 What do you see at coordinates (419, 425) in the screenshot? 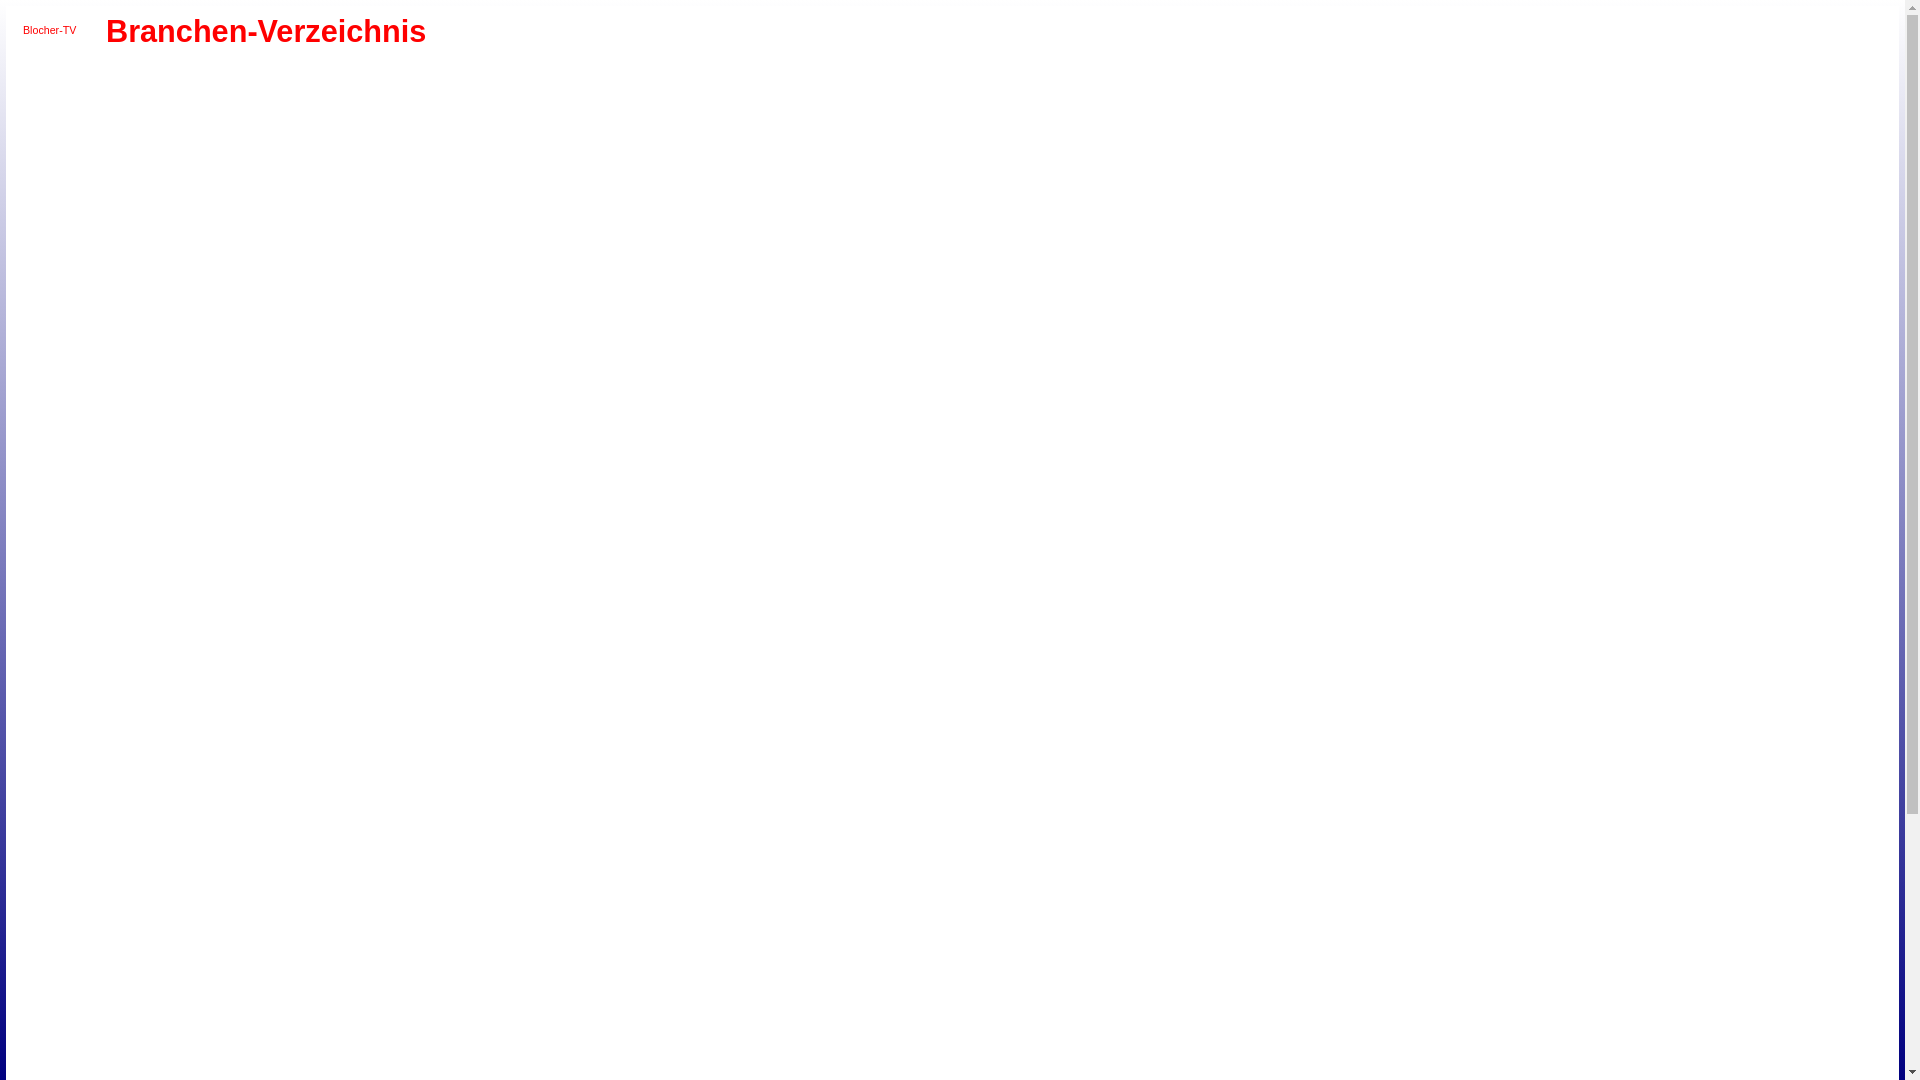
I see `Meried  Niederwangen b. Bern Restaurant ` at bounding box center [419, 425].